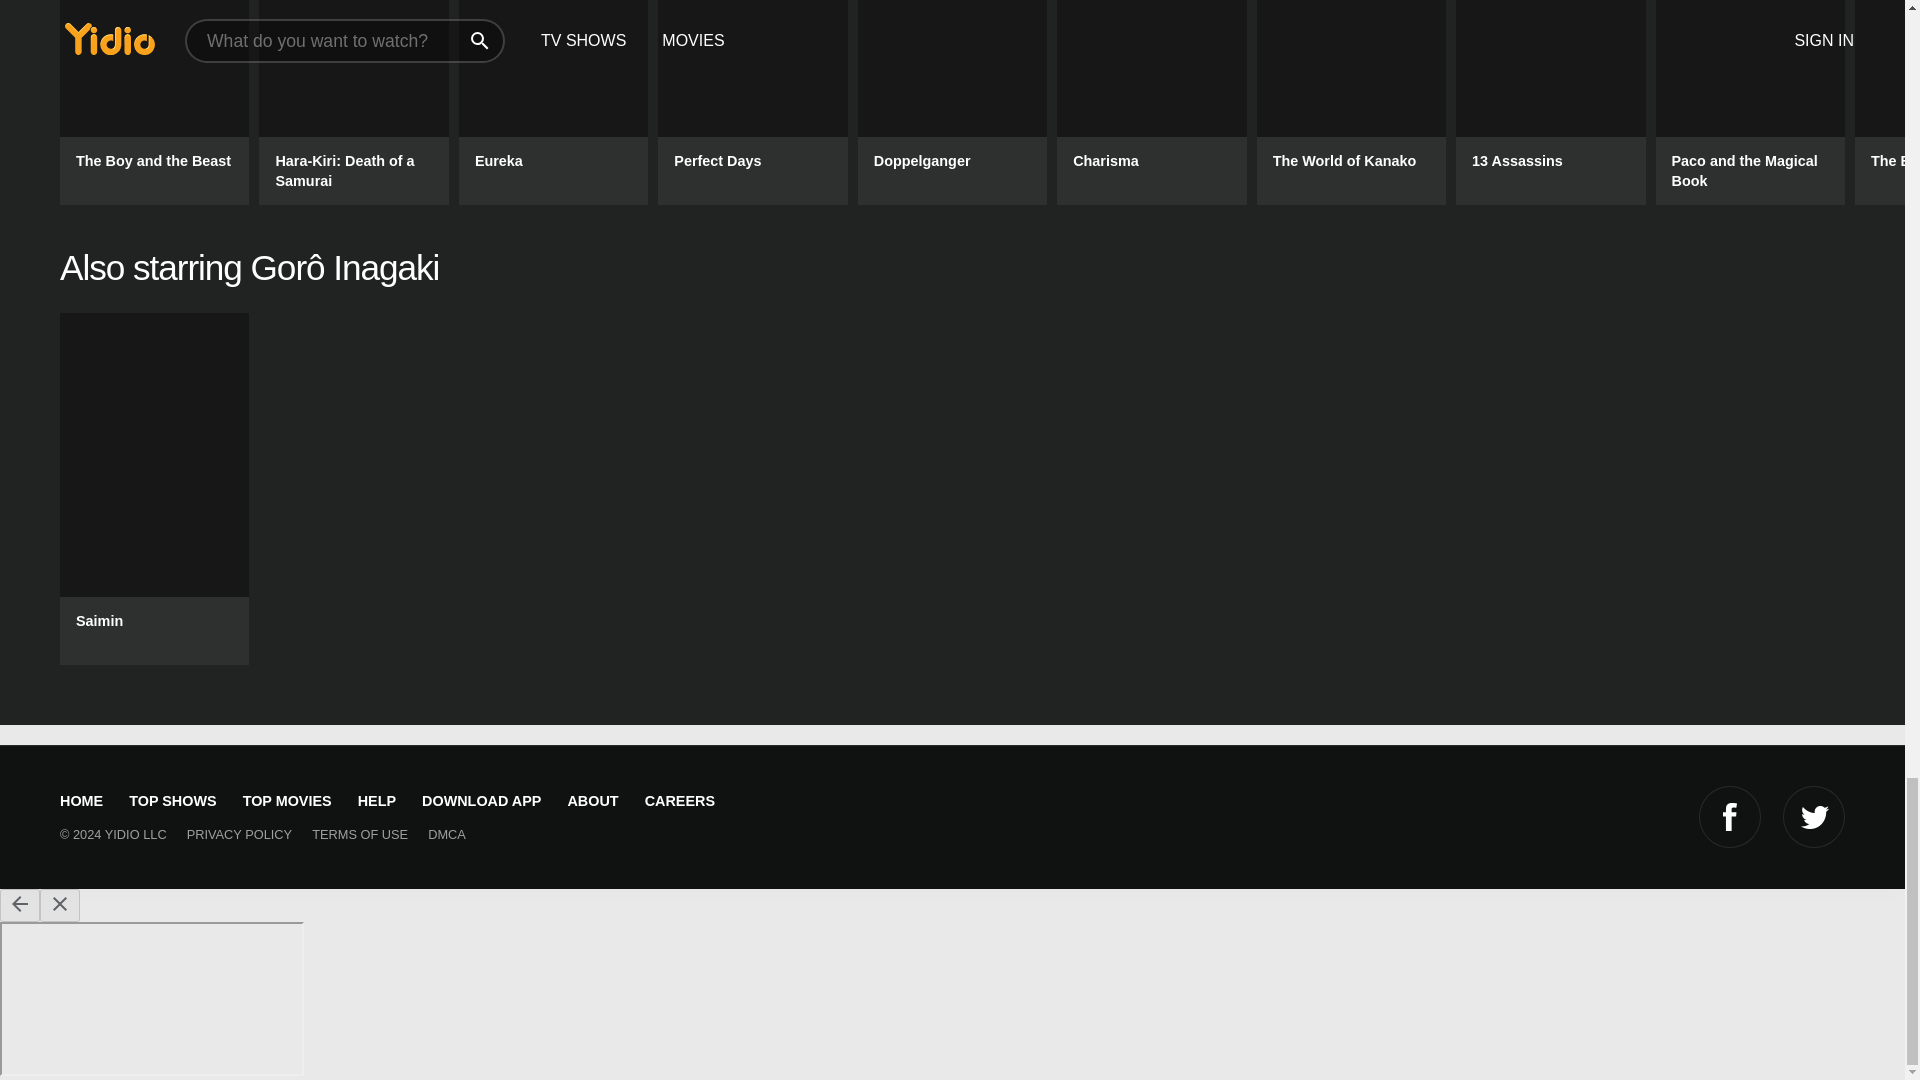 The width and height of the screenshot is (1920, 1080). What do you see at coordinates (952, 102) in the screenshot?
I see `Doppelganger` at bounding box center [952, 102].